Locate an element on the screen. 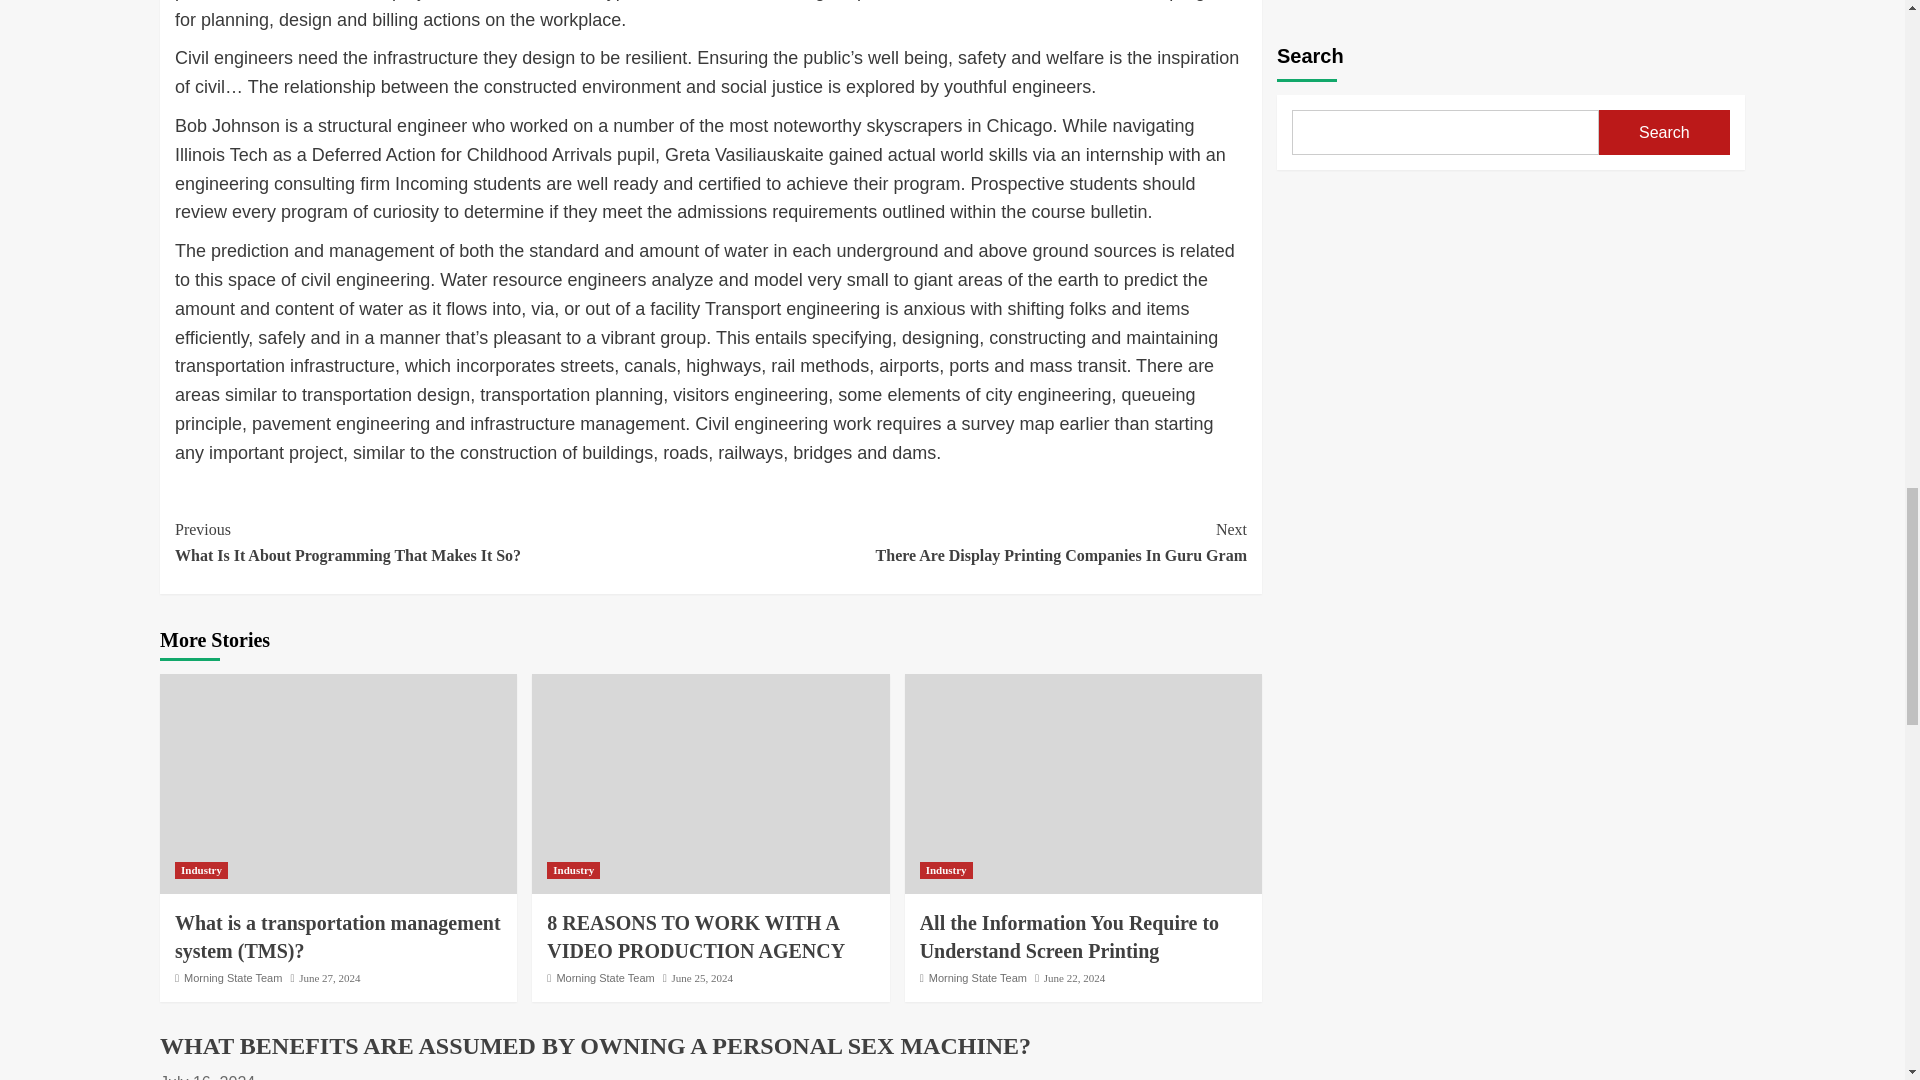 The height and width of the screenshot is (1080, 1920). June 22, 2024 is located at coordinates (1074, 978).